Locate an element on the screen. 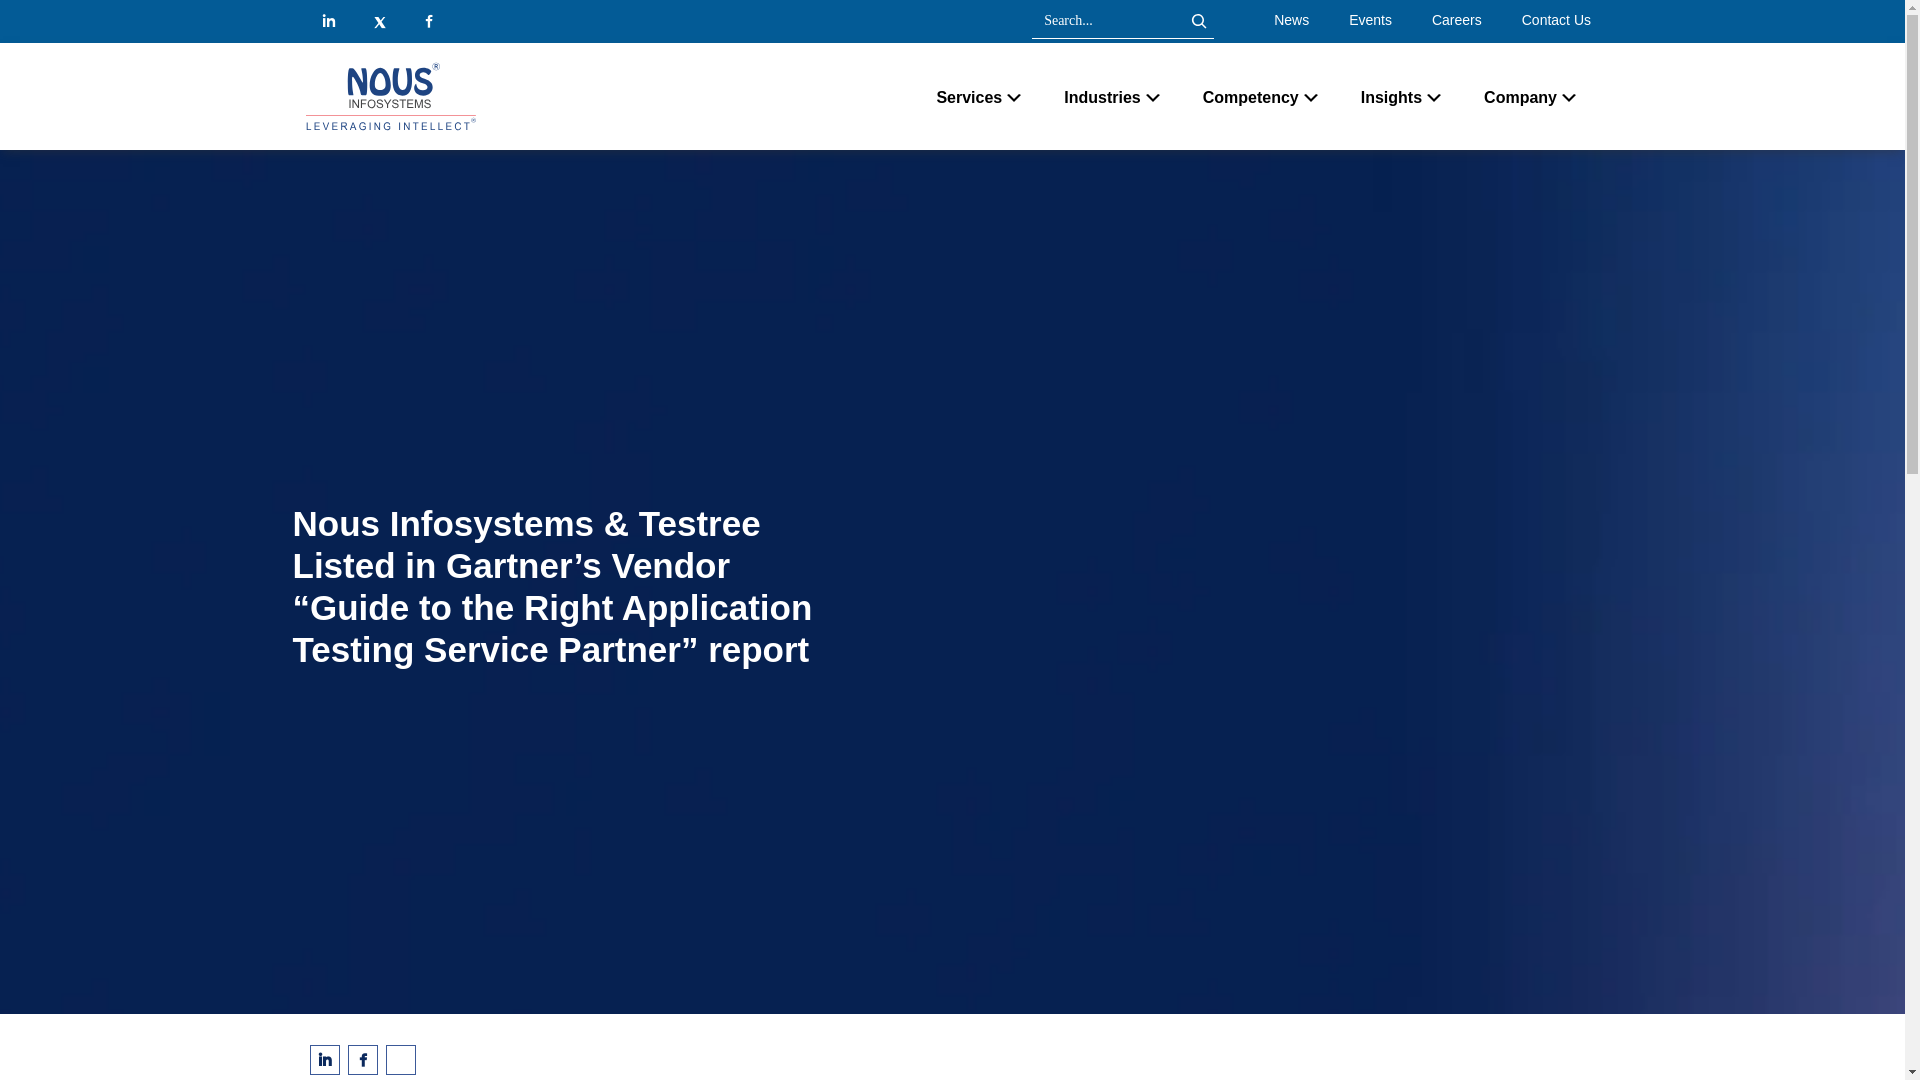  Events is located at coordinates (1370, 20).